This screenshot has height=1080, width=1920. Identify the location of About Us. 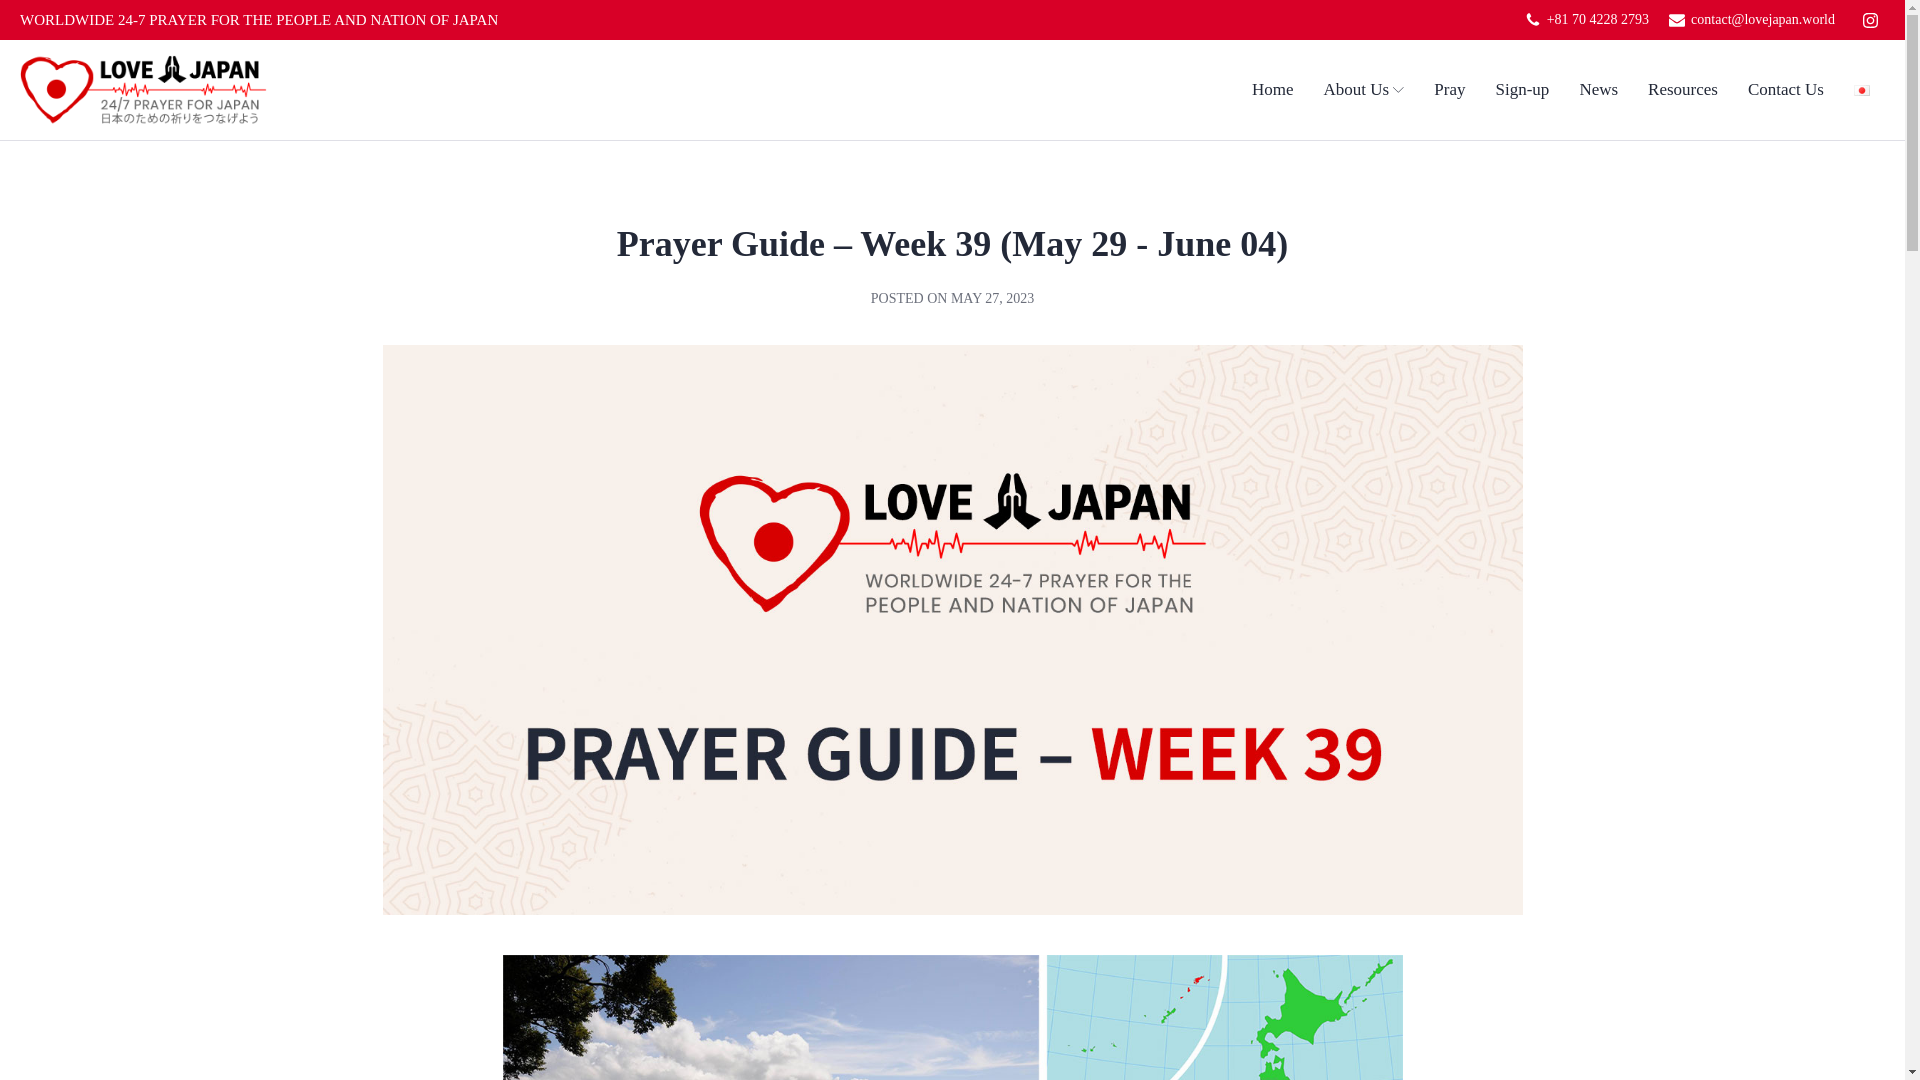
(1364, 88).